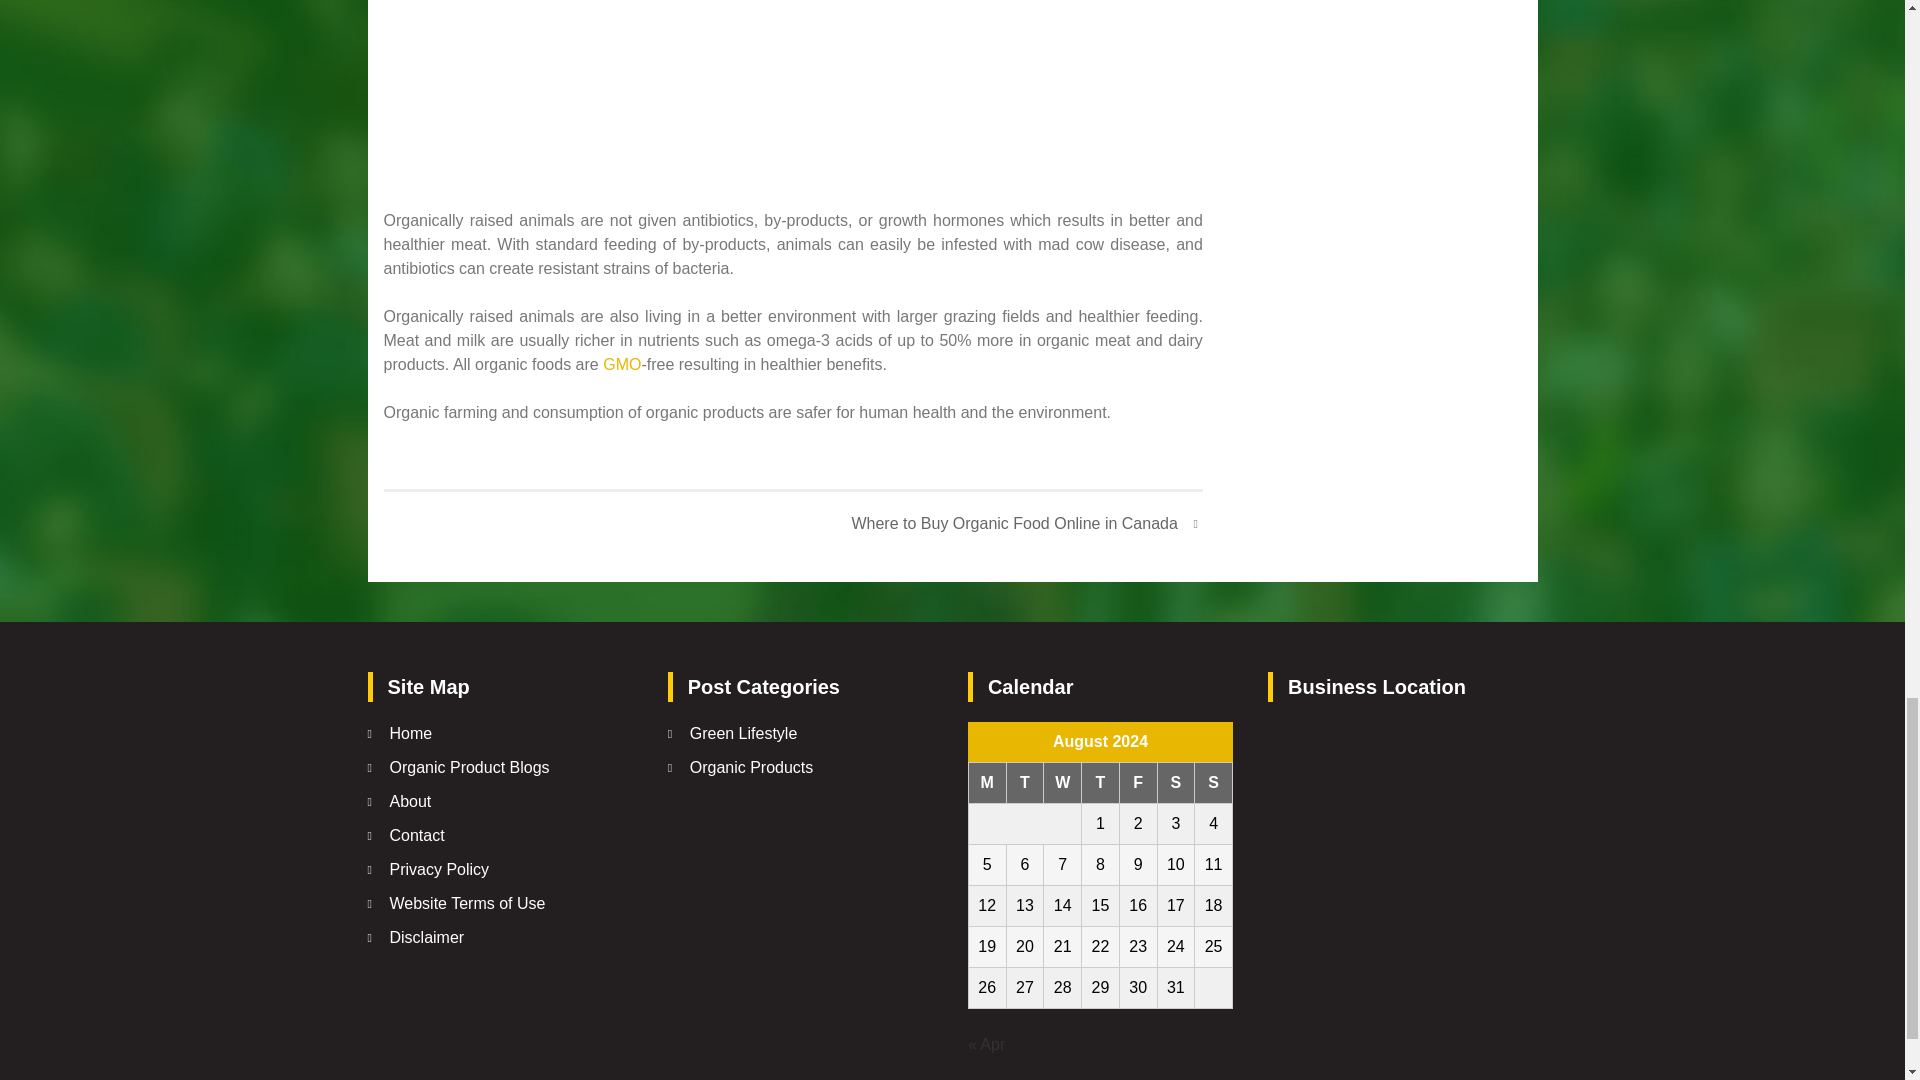  What do you see at coordinates (1213, 782) in the screenshot?
I see `Sunday` at bounding box center [1213, 782].